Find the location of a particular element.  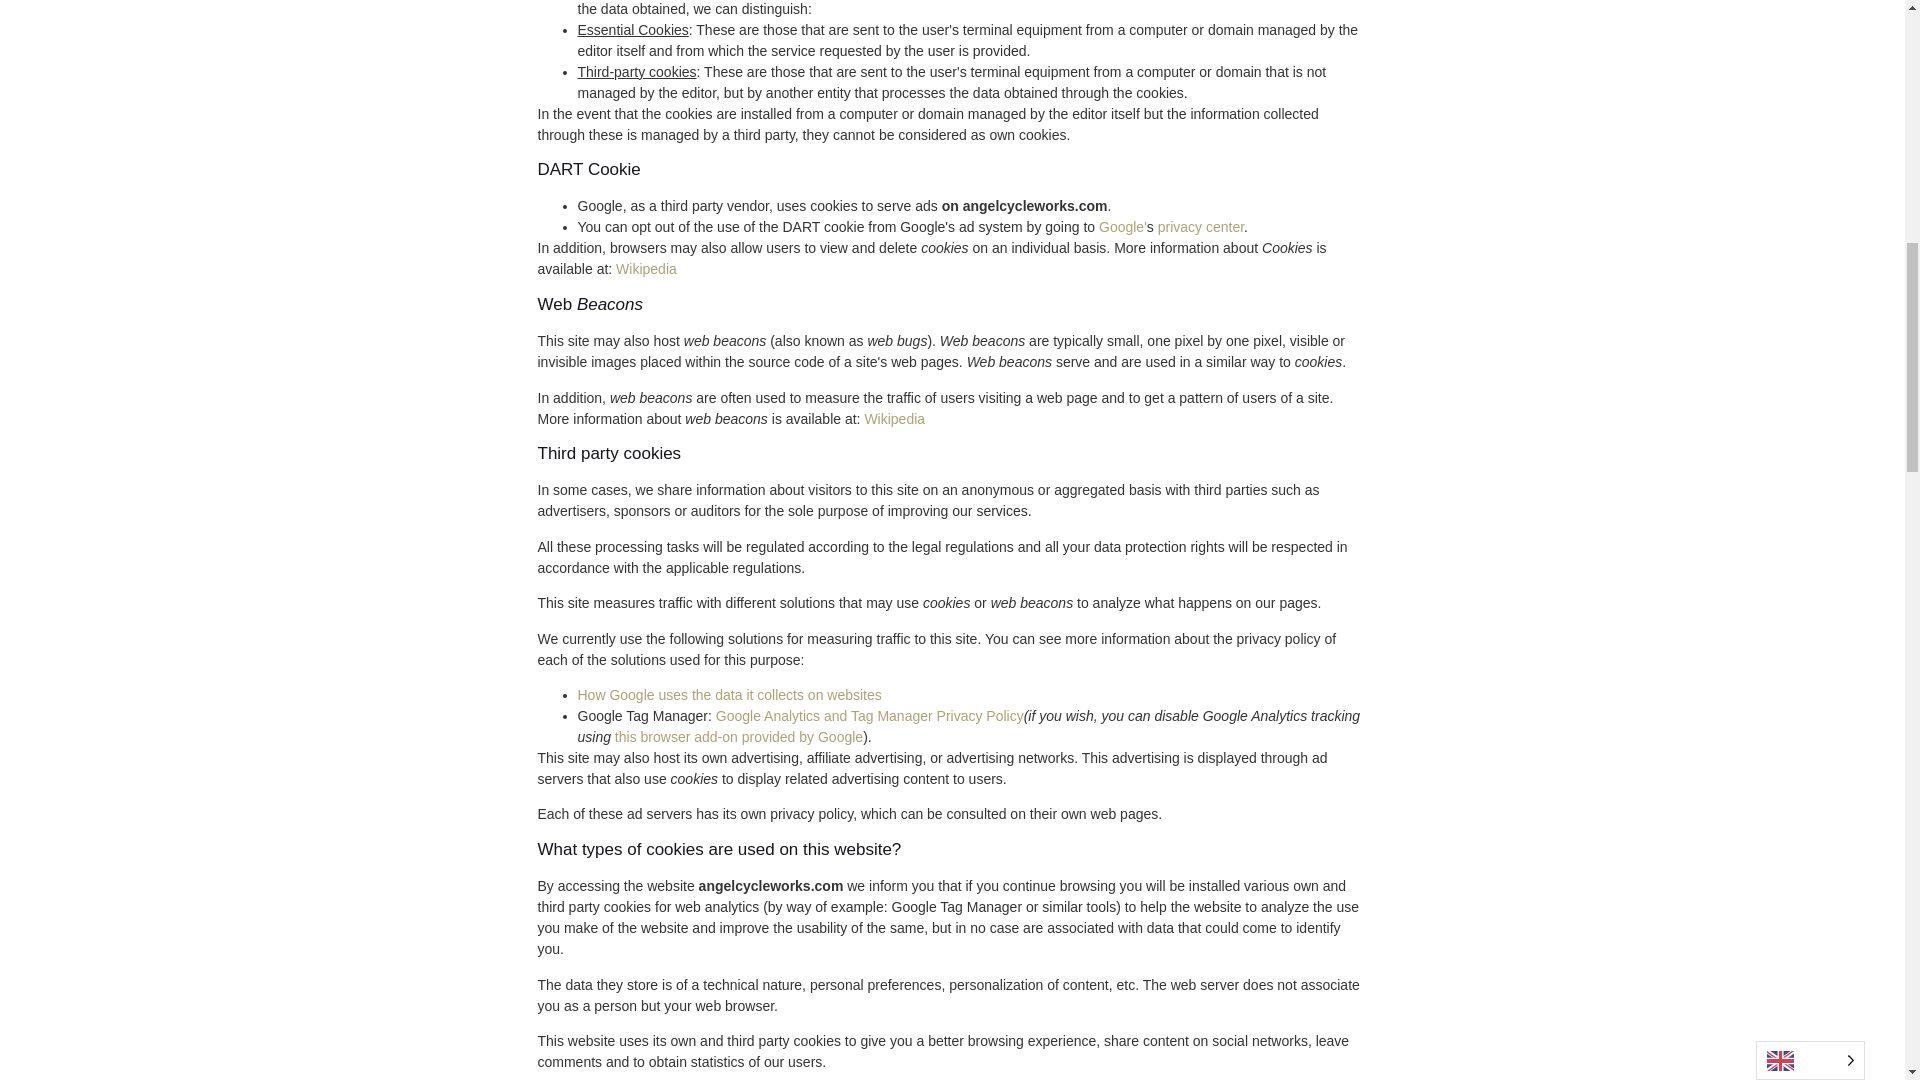

Google Analytics and Tag Manager Privacy Policy is located at coordinates (870, 716).